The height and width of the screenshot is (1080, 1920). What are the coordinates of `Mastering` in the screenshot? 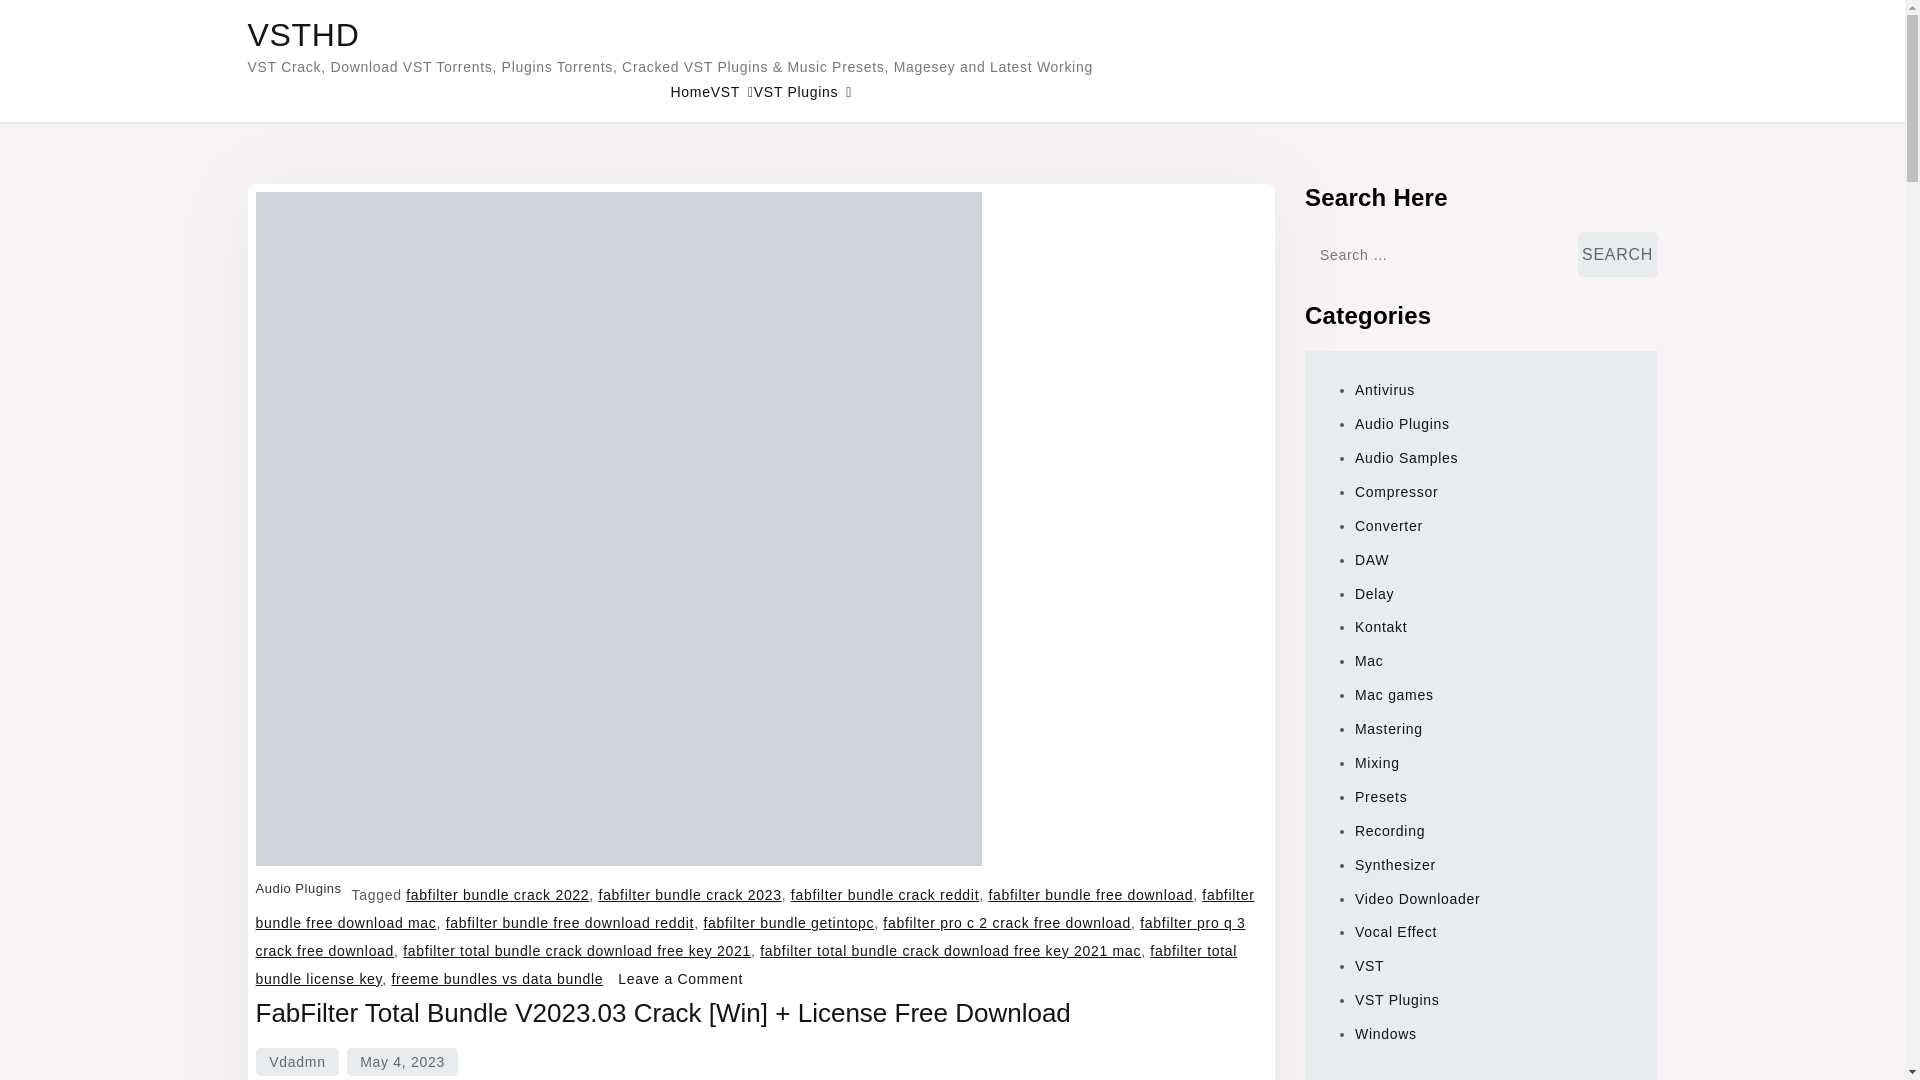 It's located at (120, 188).